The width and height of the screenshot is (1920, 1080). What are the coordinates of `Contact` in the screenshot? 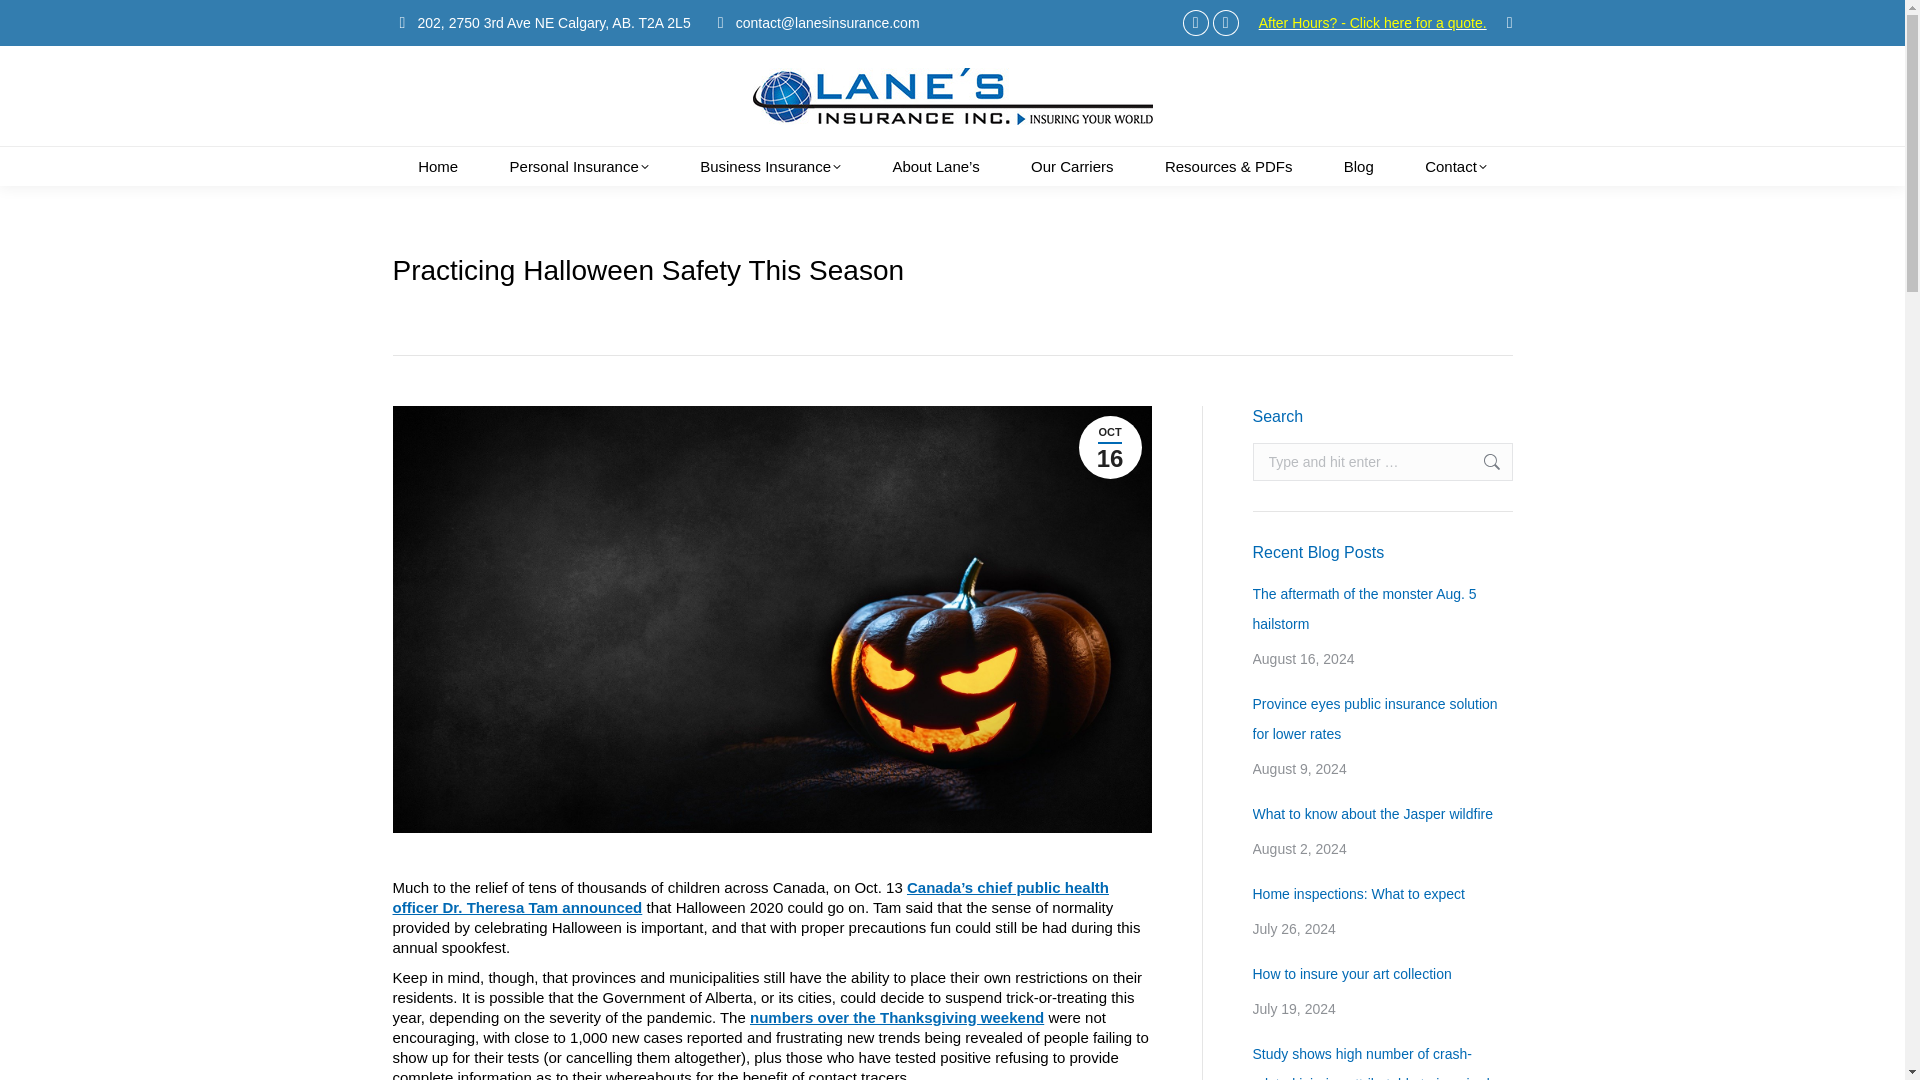 It's located at (1455, 166).